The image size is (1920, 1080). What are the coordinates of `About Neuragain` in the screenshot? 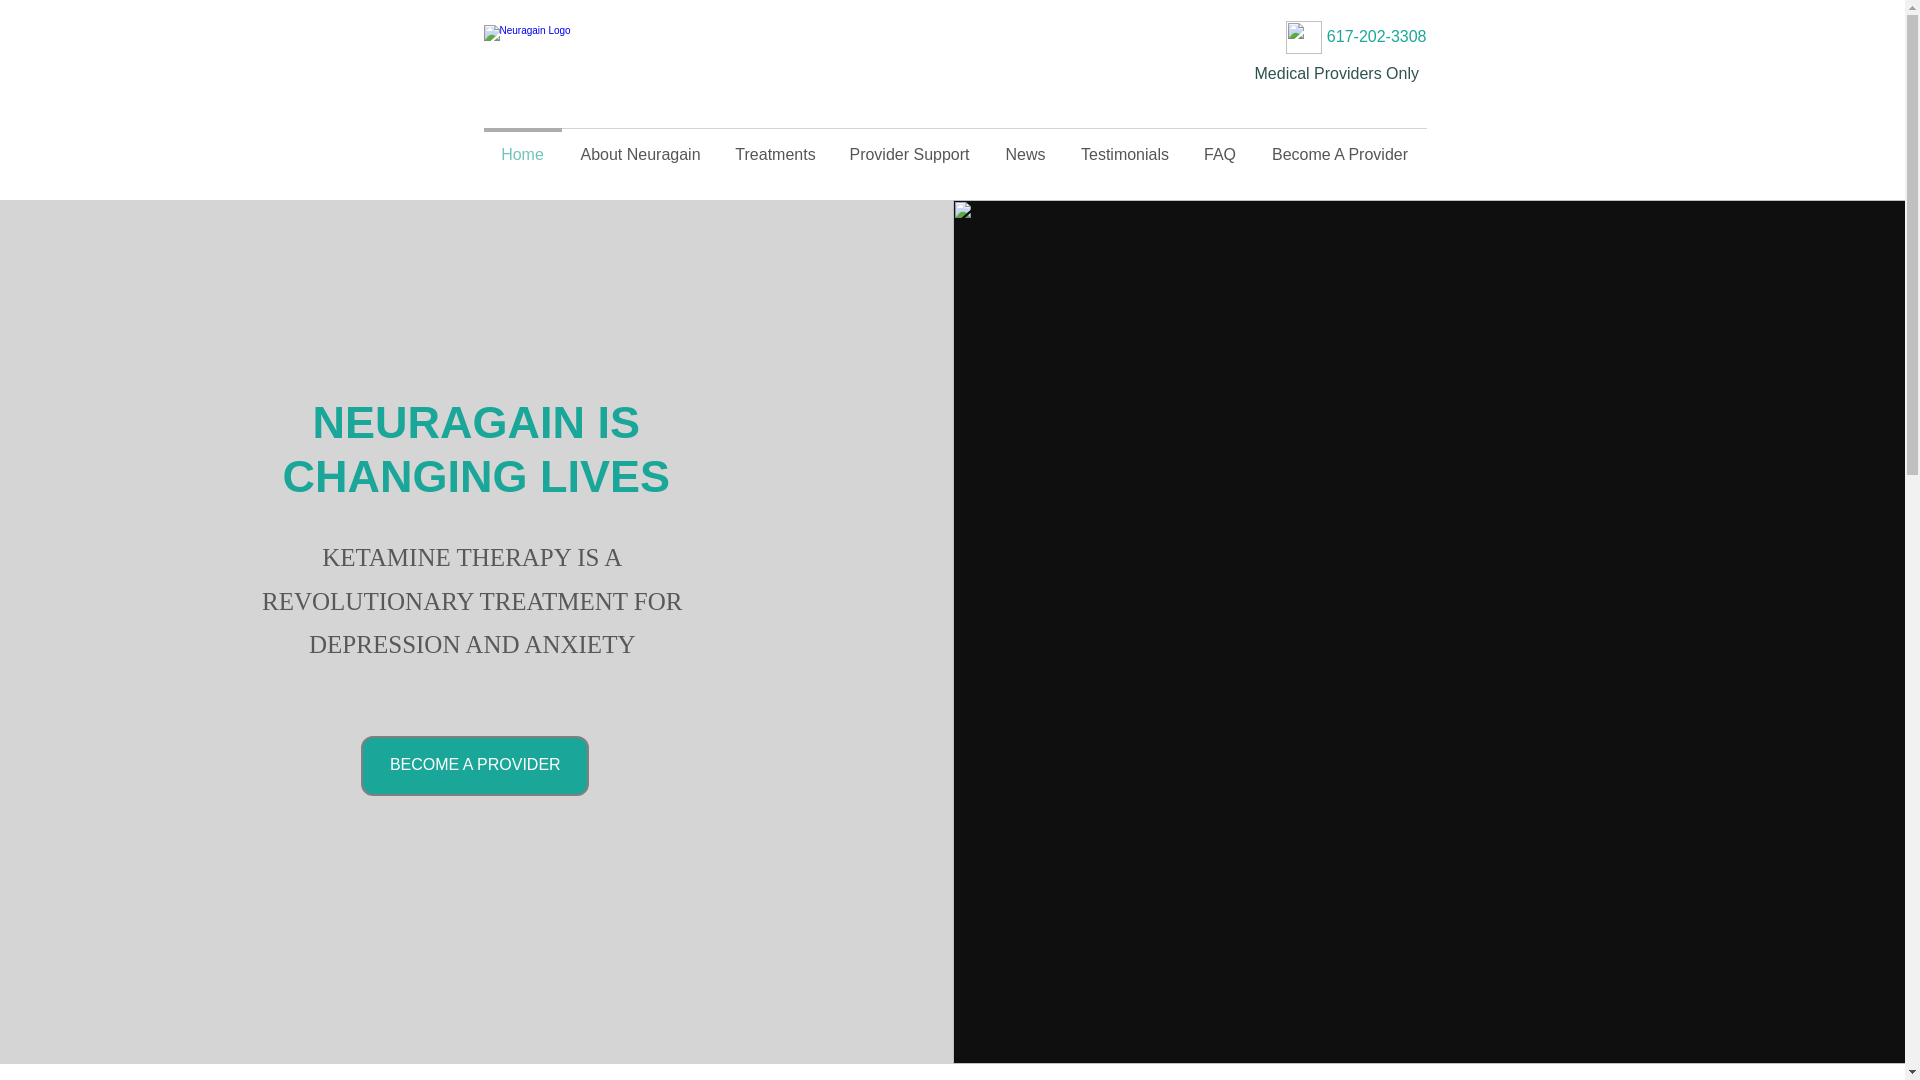 It's located at (641, 146).